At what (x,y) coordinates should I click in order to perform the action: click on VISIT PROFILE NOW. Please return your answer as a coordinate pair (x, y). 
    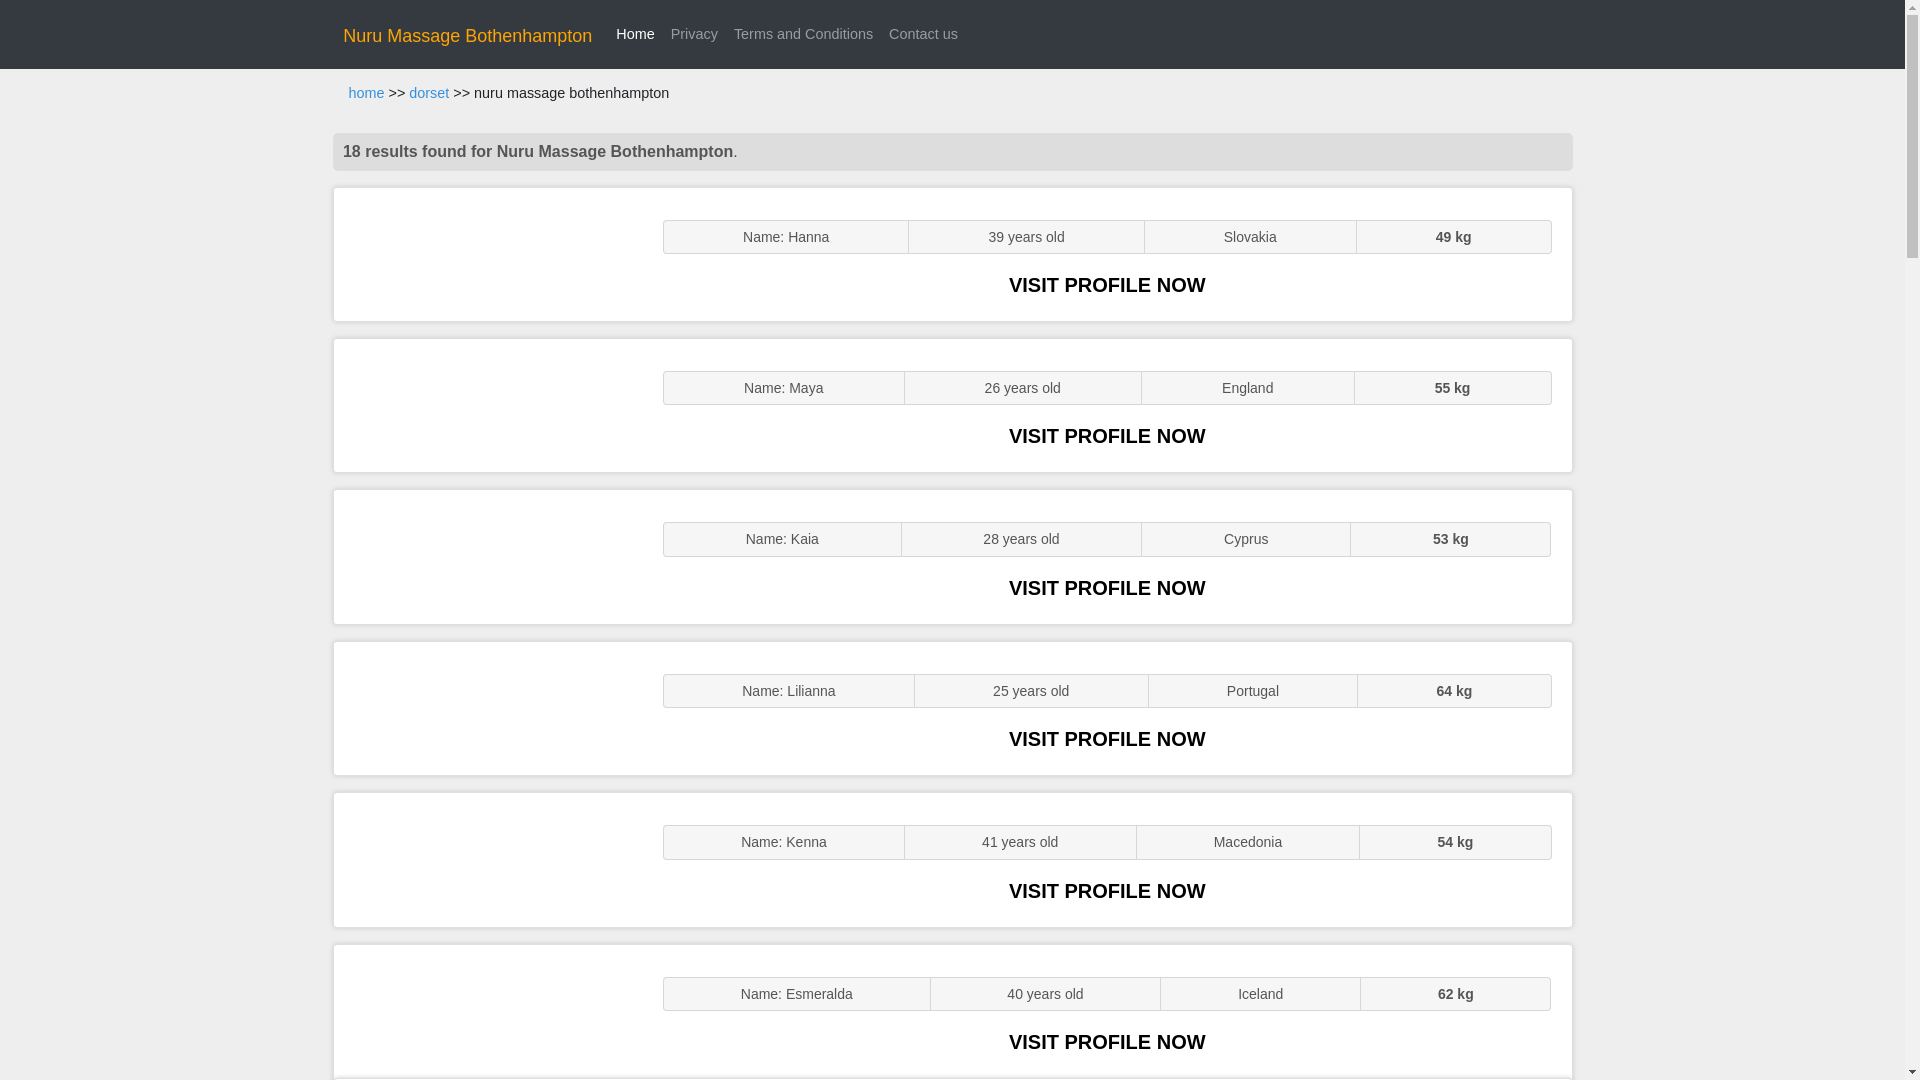
    Looking at the image, I should click on (1107, 588).